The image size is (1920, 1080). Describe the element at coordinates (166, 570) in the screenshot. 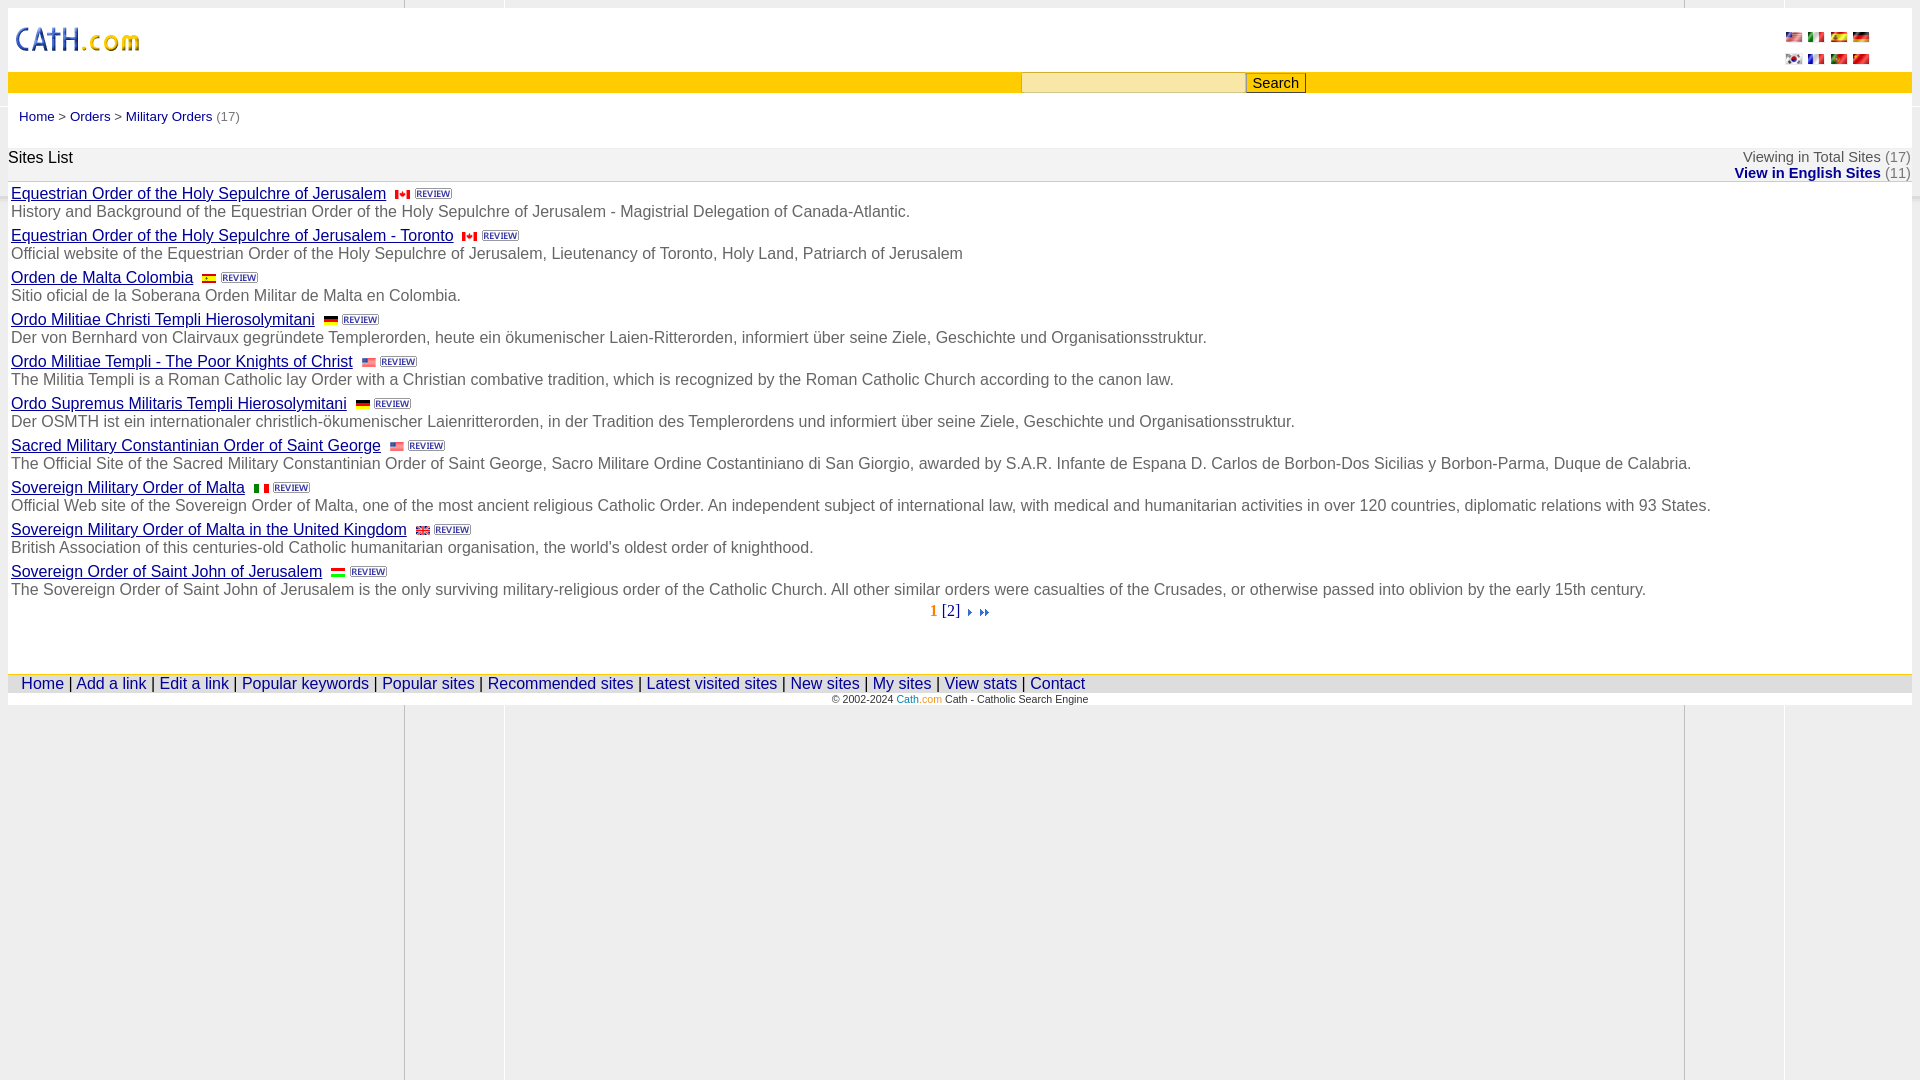

I see `Sovereign Order of Saint John of Jerusalem` at that location.